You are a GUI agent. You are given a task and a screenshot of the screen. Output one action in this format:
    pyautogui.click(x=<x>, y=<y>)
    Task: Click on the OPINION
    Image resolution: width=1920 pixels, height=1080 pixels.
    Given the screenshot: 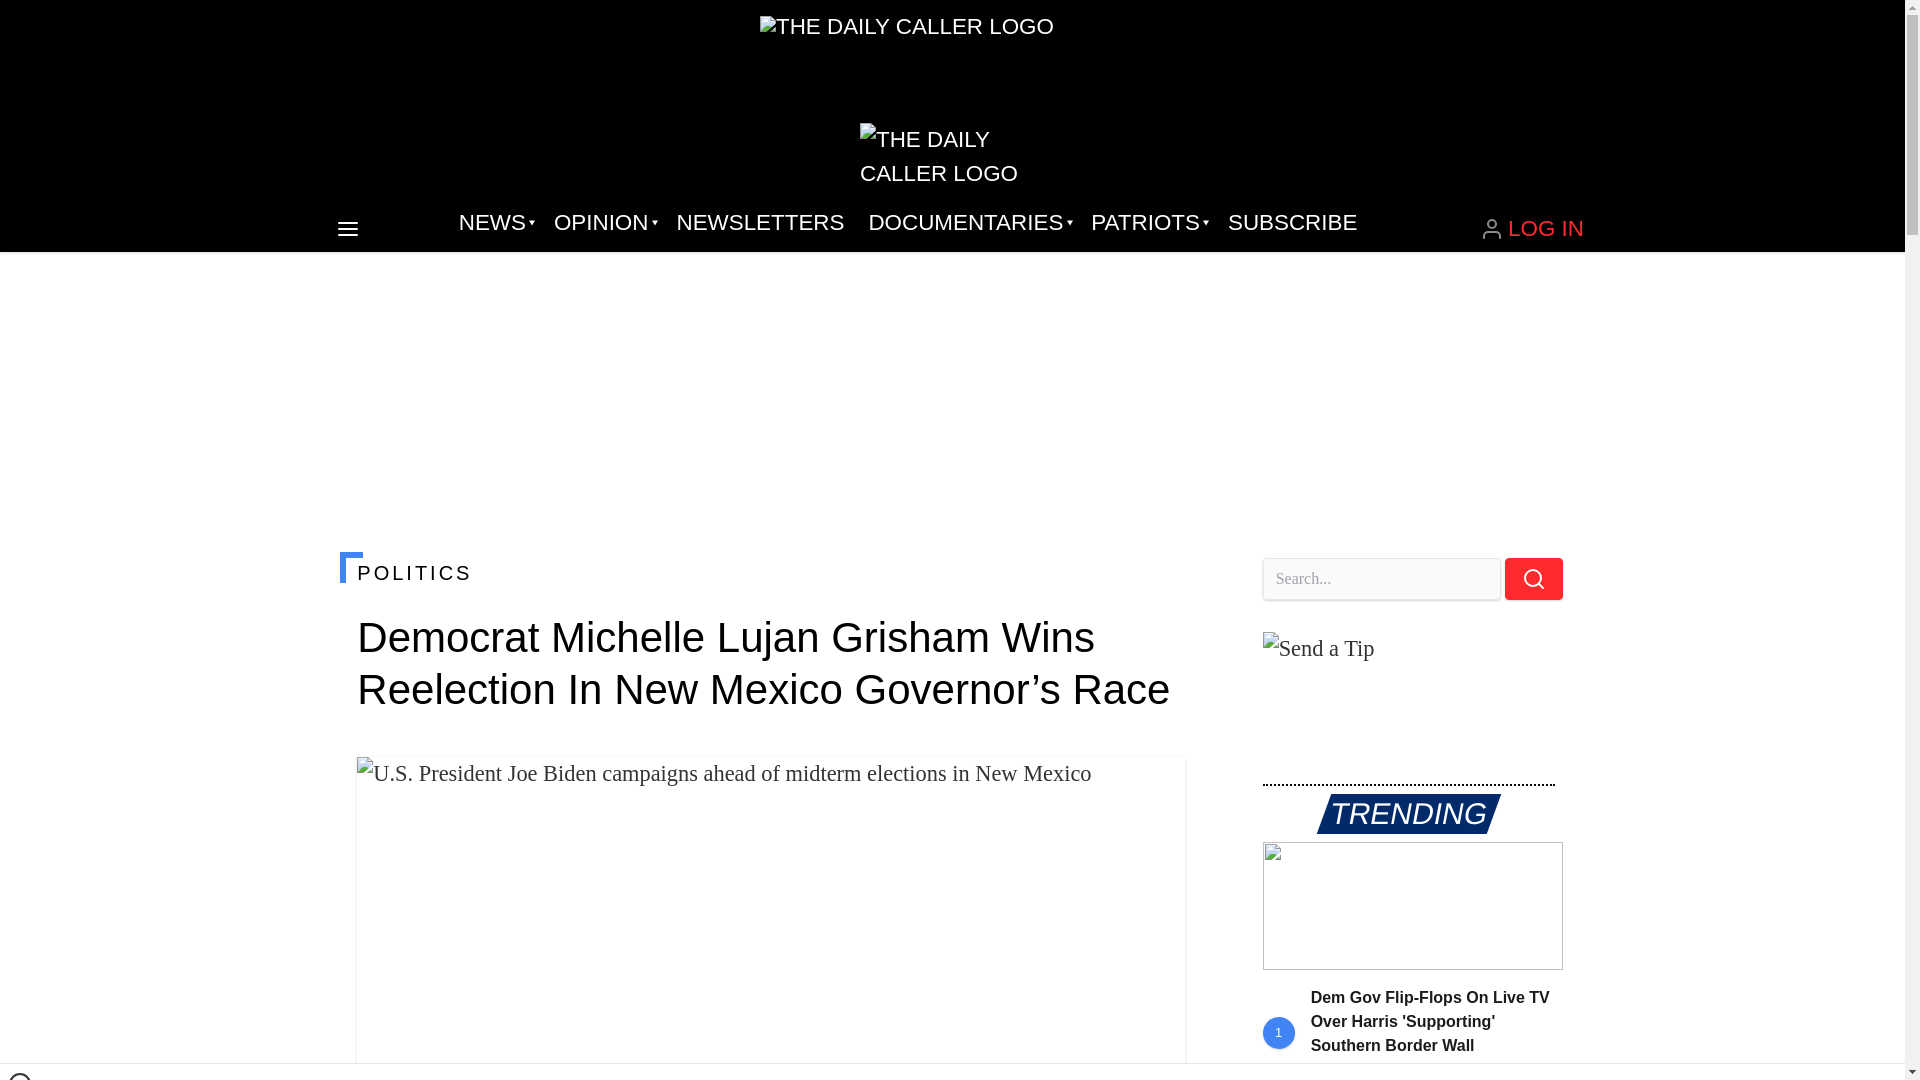 What is the action you would take?
    pyautogui.click(x=602, y=222)
    